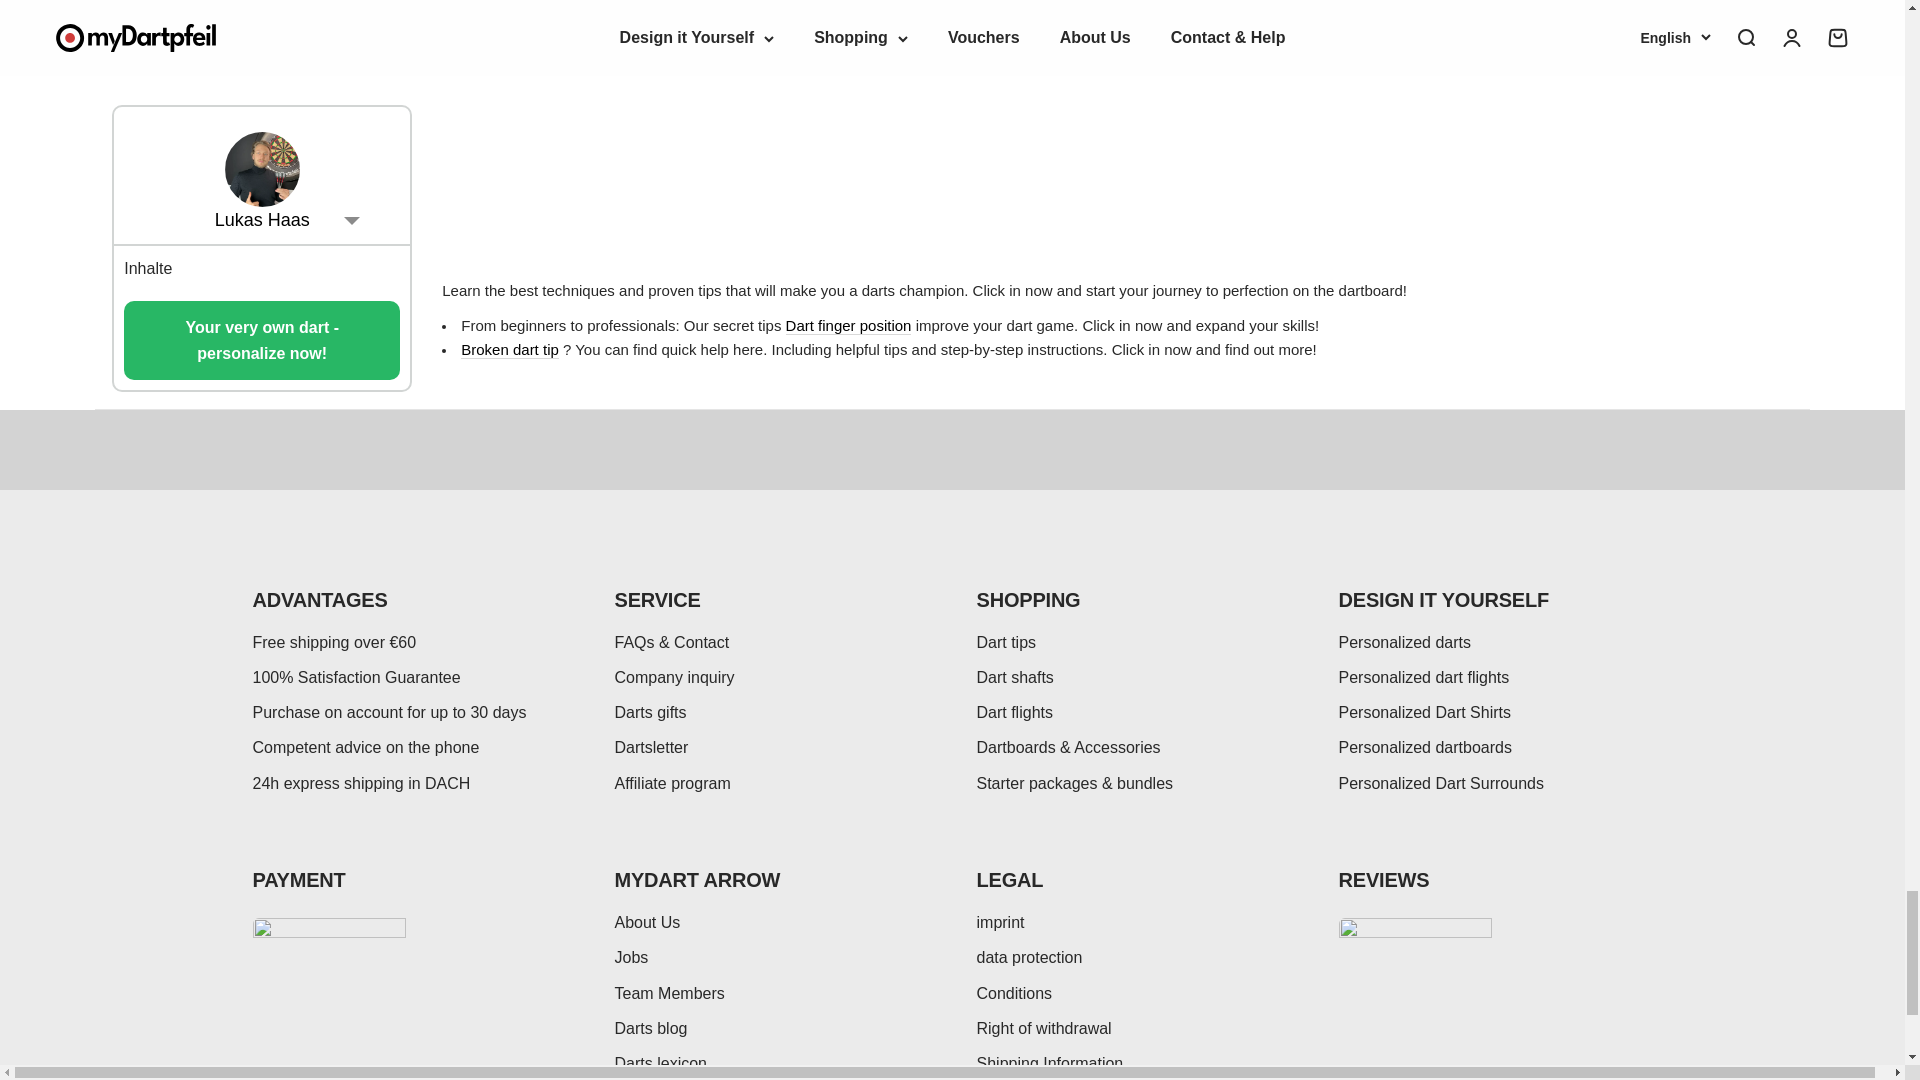 The image size is (1920, 1080). What do you see at coordinates (1014, 712) in the screenshot?
I see `Dart flights` at bounding box center [1014, 712].